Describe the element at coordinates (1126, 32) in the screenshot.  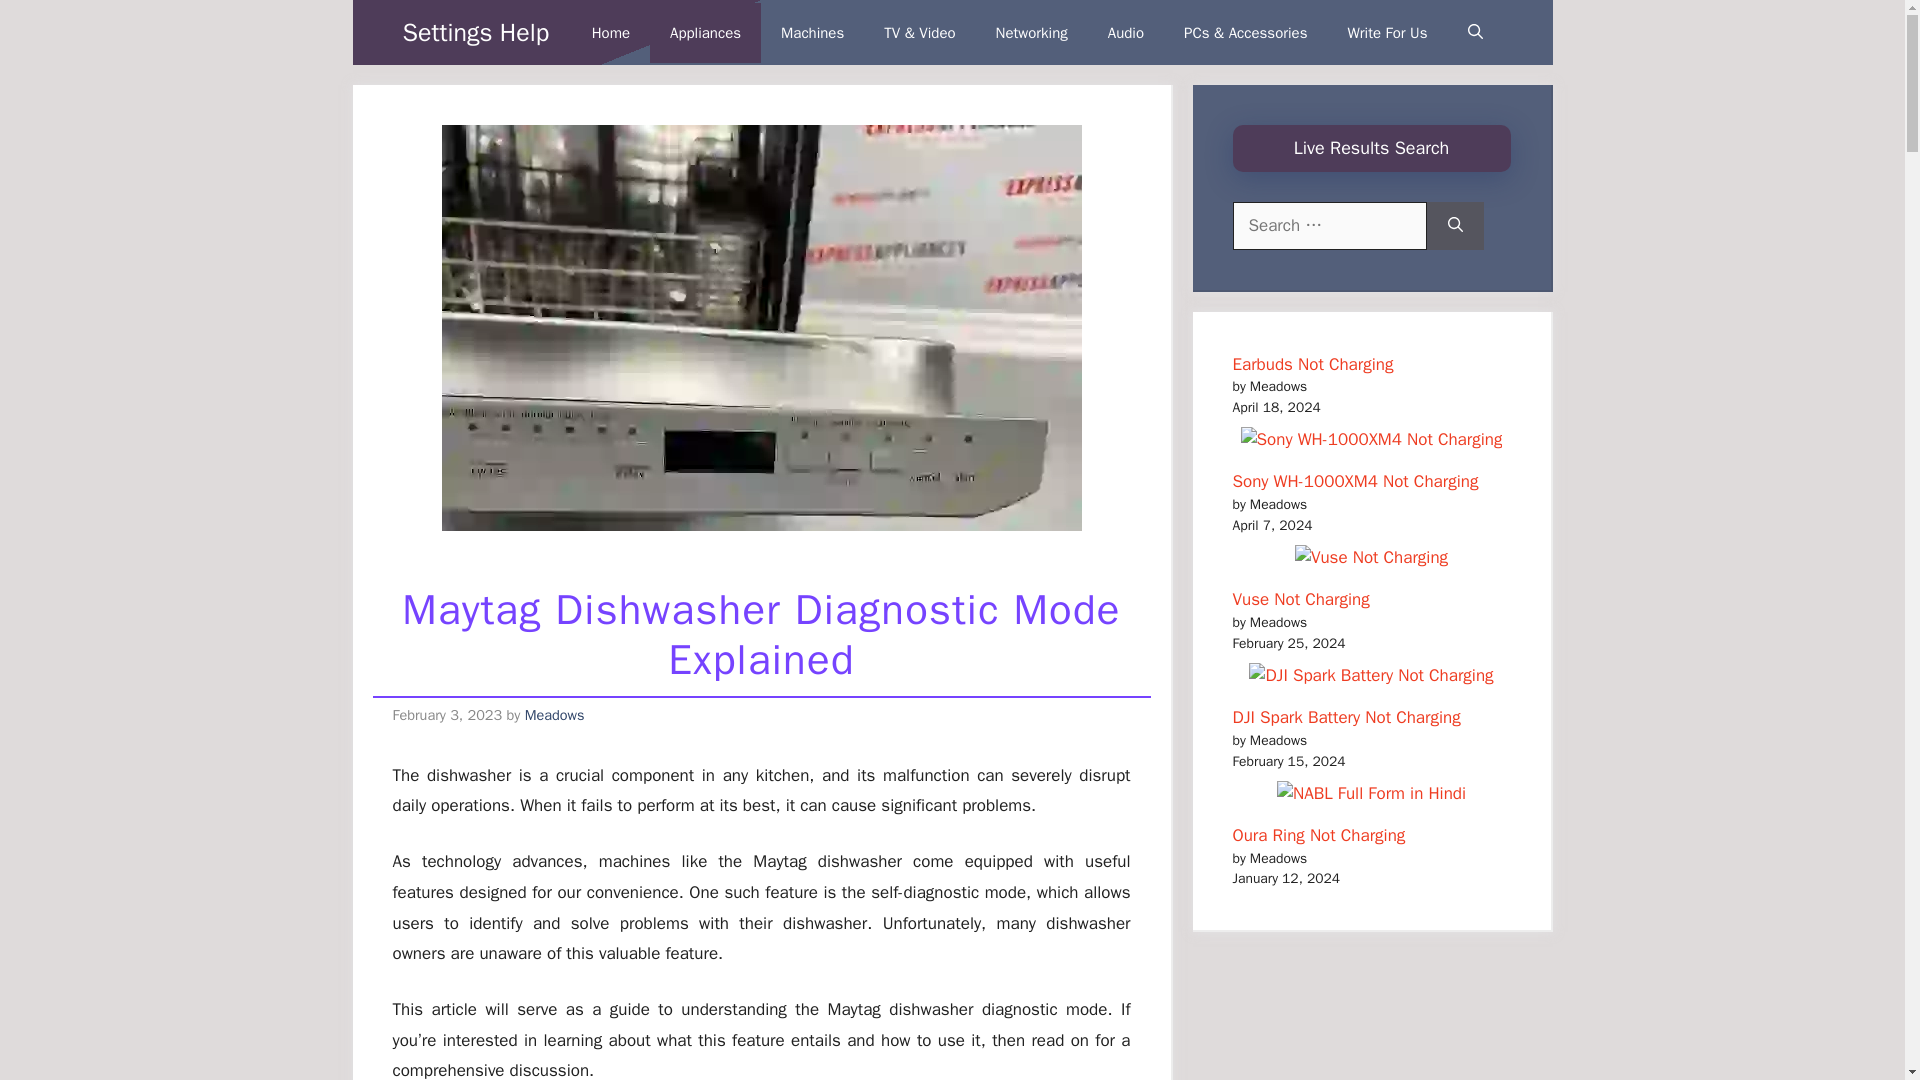
I see `Audio` at that location.